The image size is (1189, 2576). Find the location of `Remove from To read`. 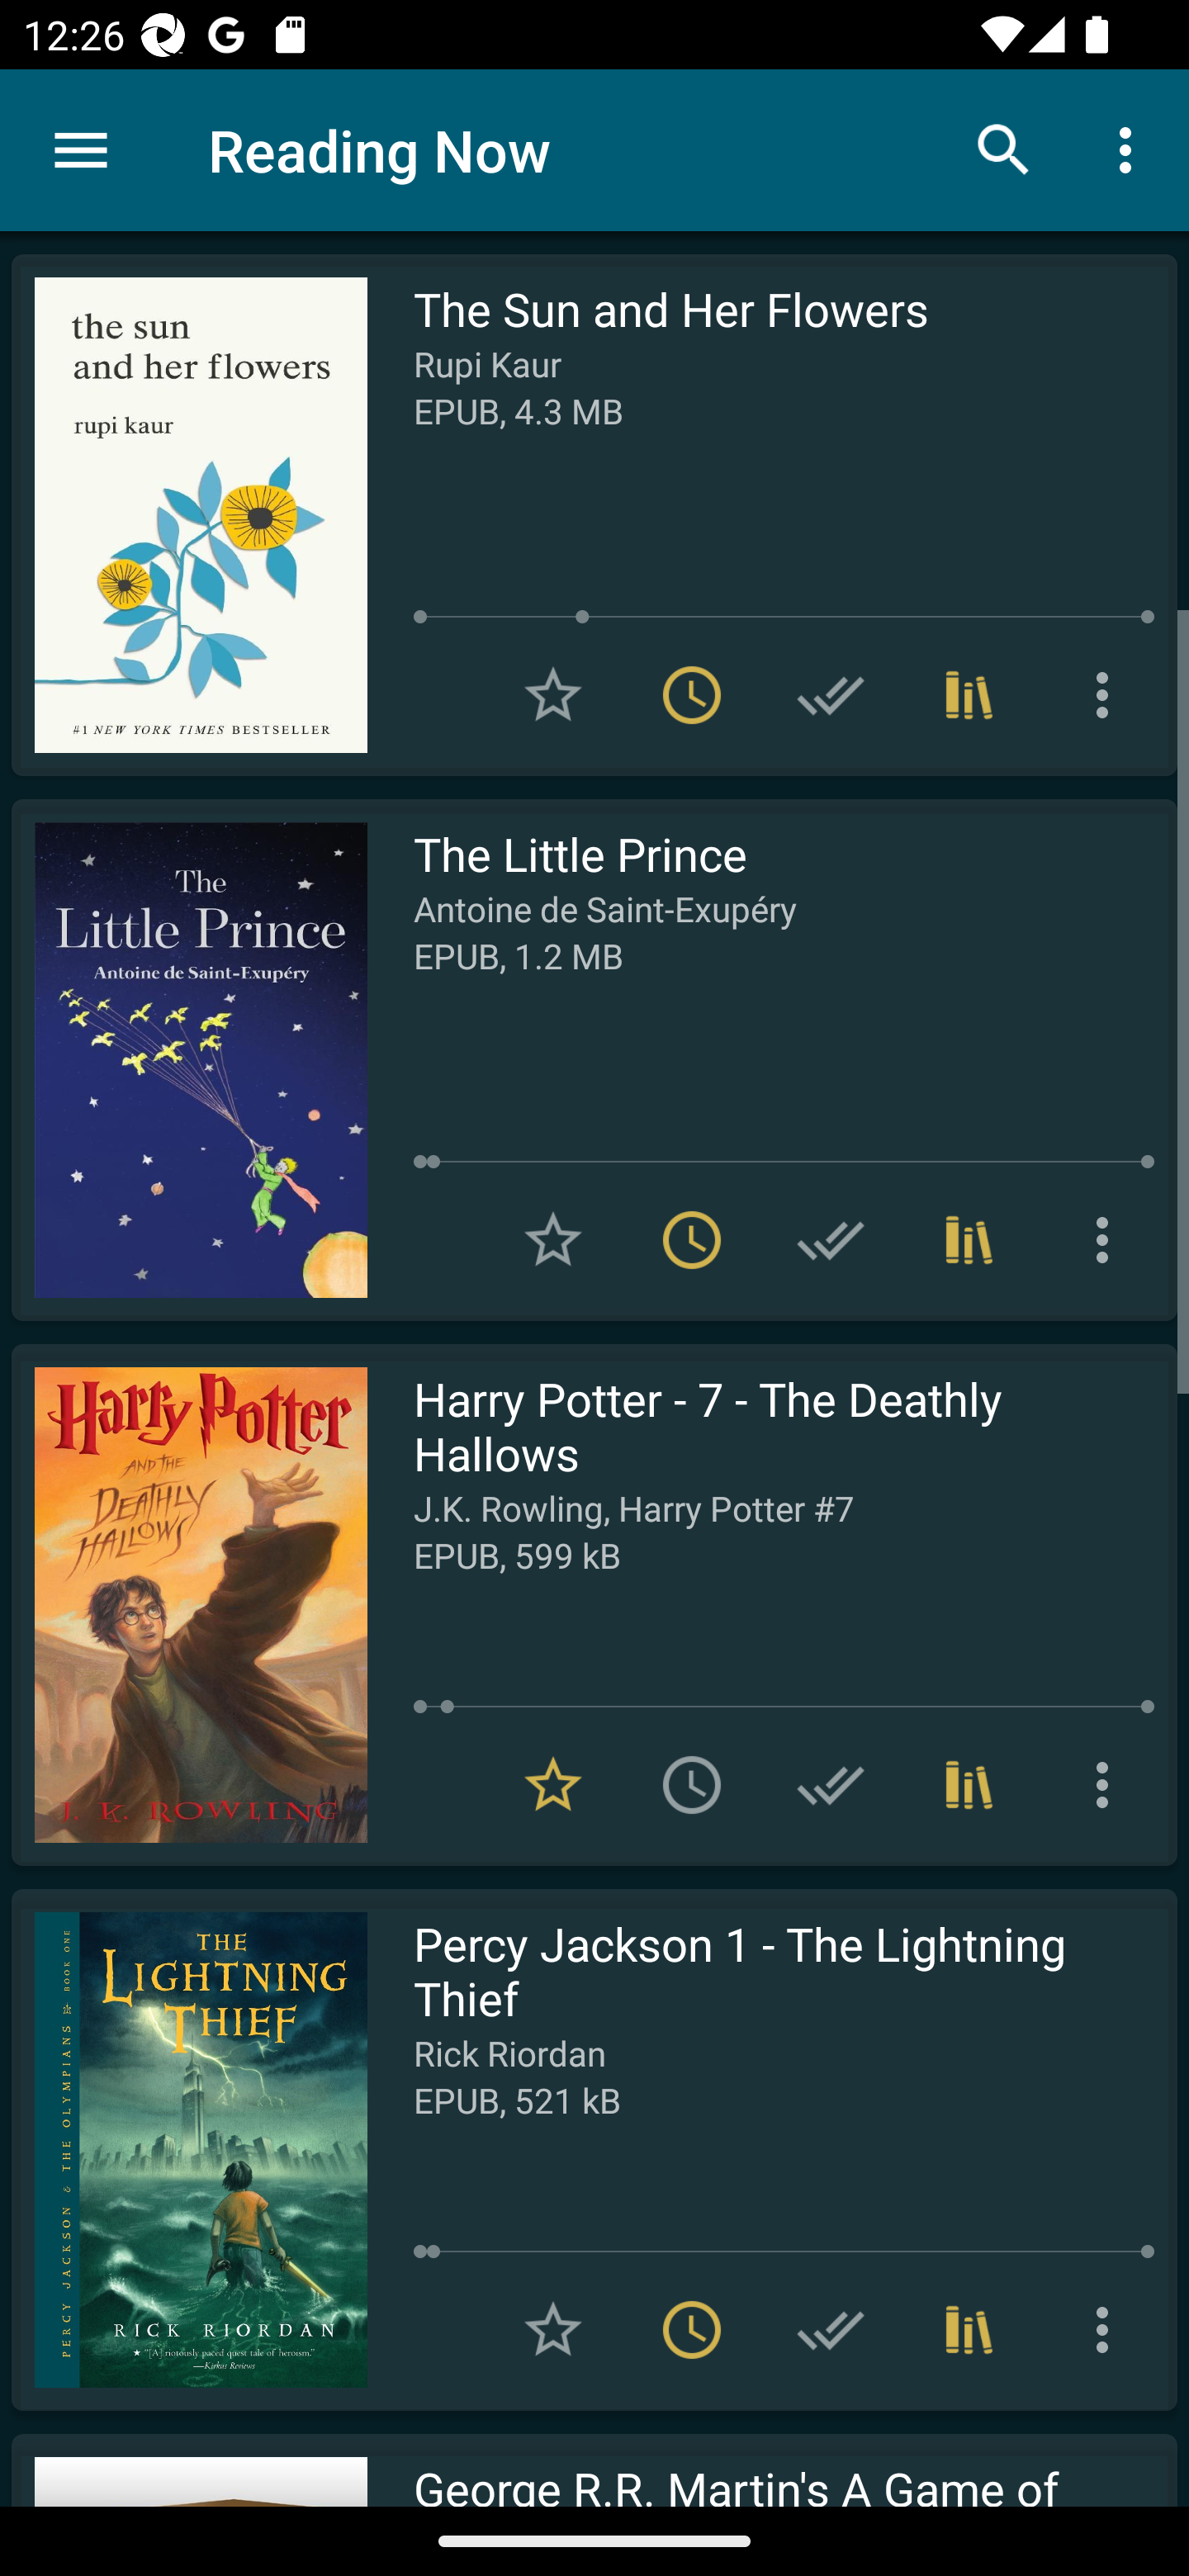

Remove from To read is located at coordinates (692, 1238).